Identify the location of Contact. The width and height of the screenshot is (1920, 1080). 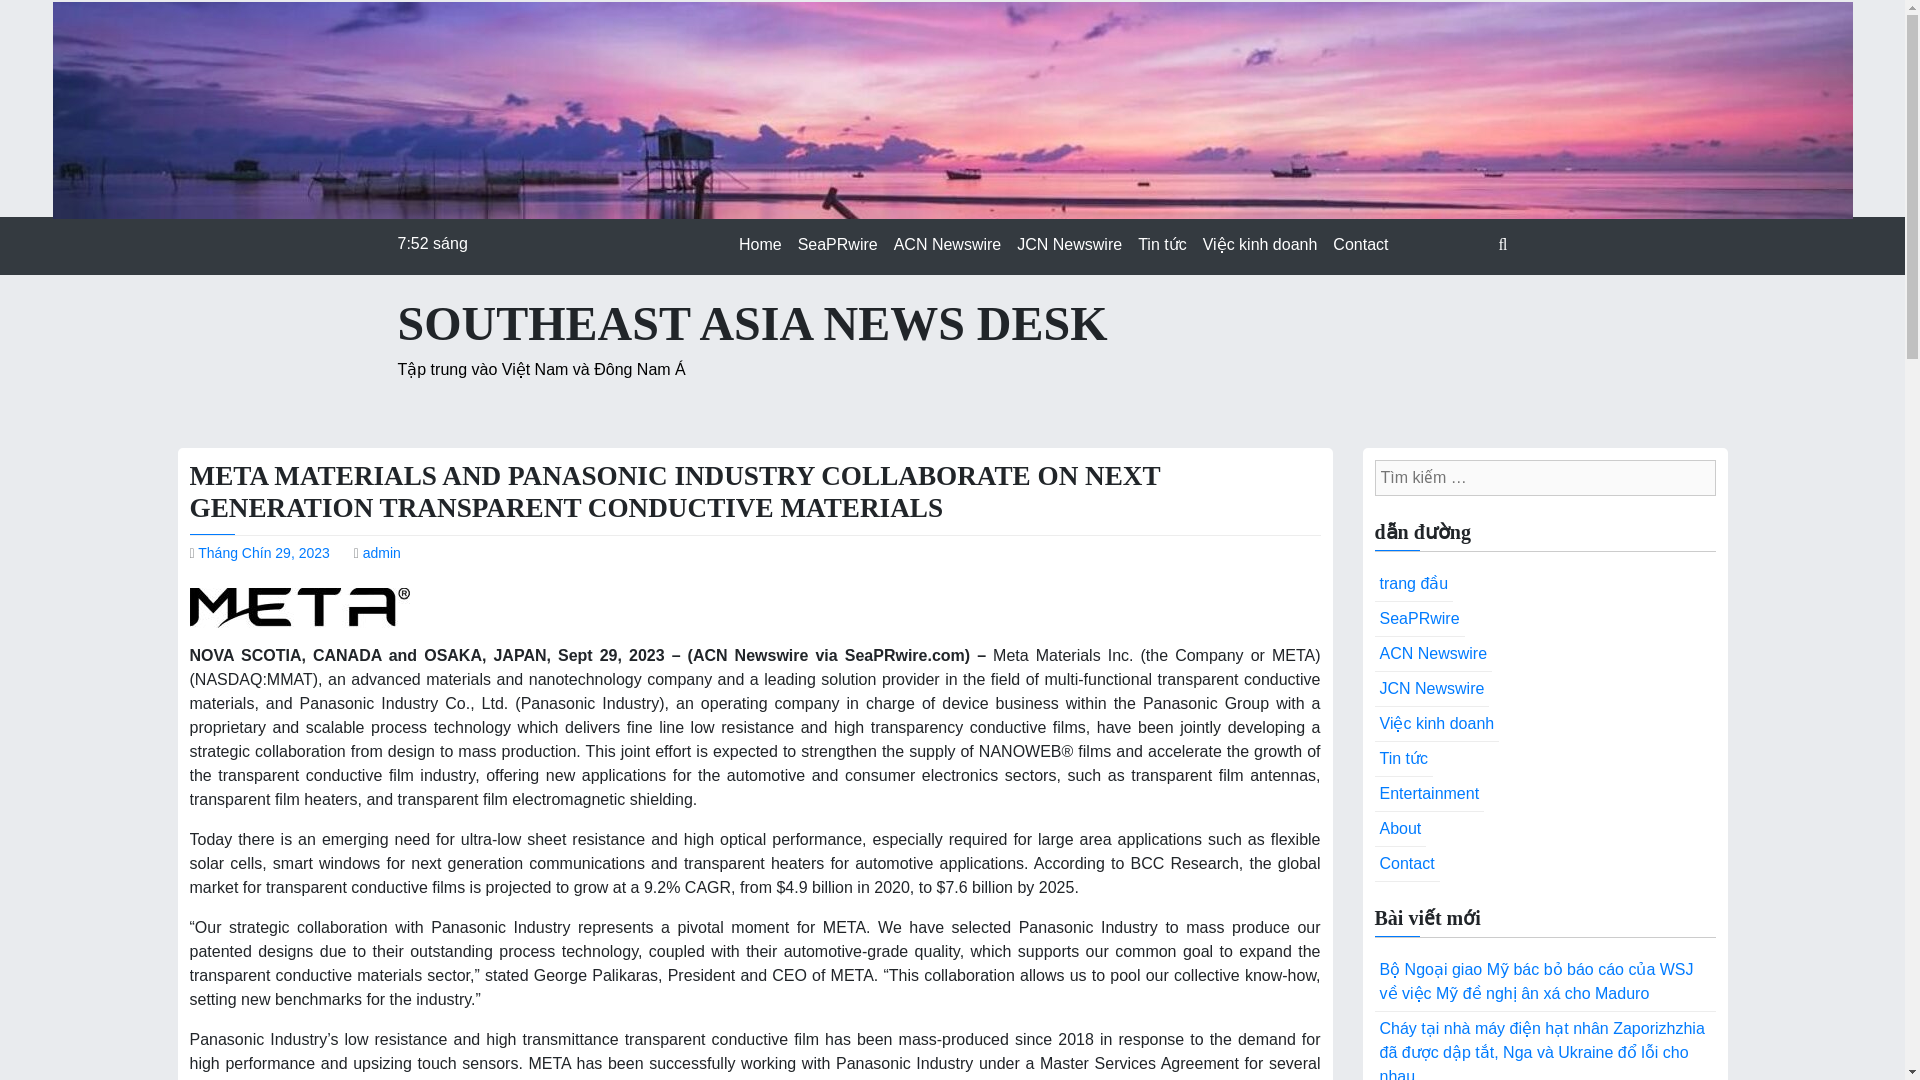
(1406, 864).